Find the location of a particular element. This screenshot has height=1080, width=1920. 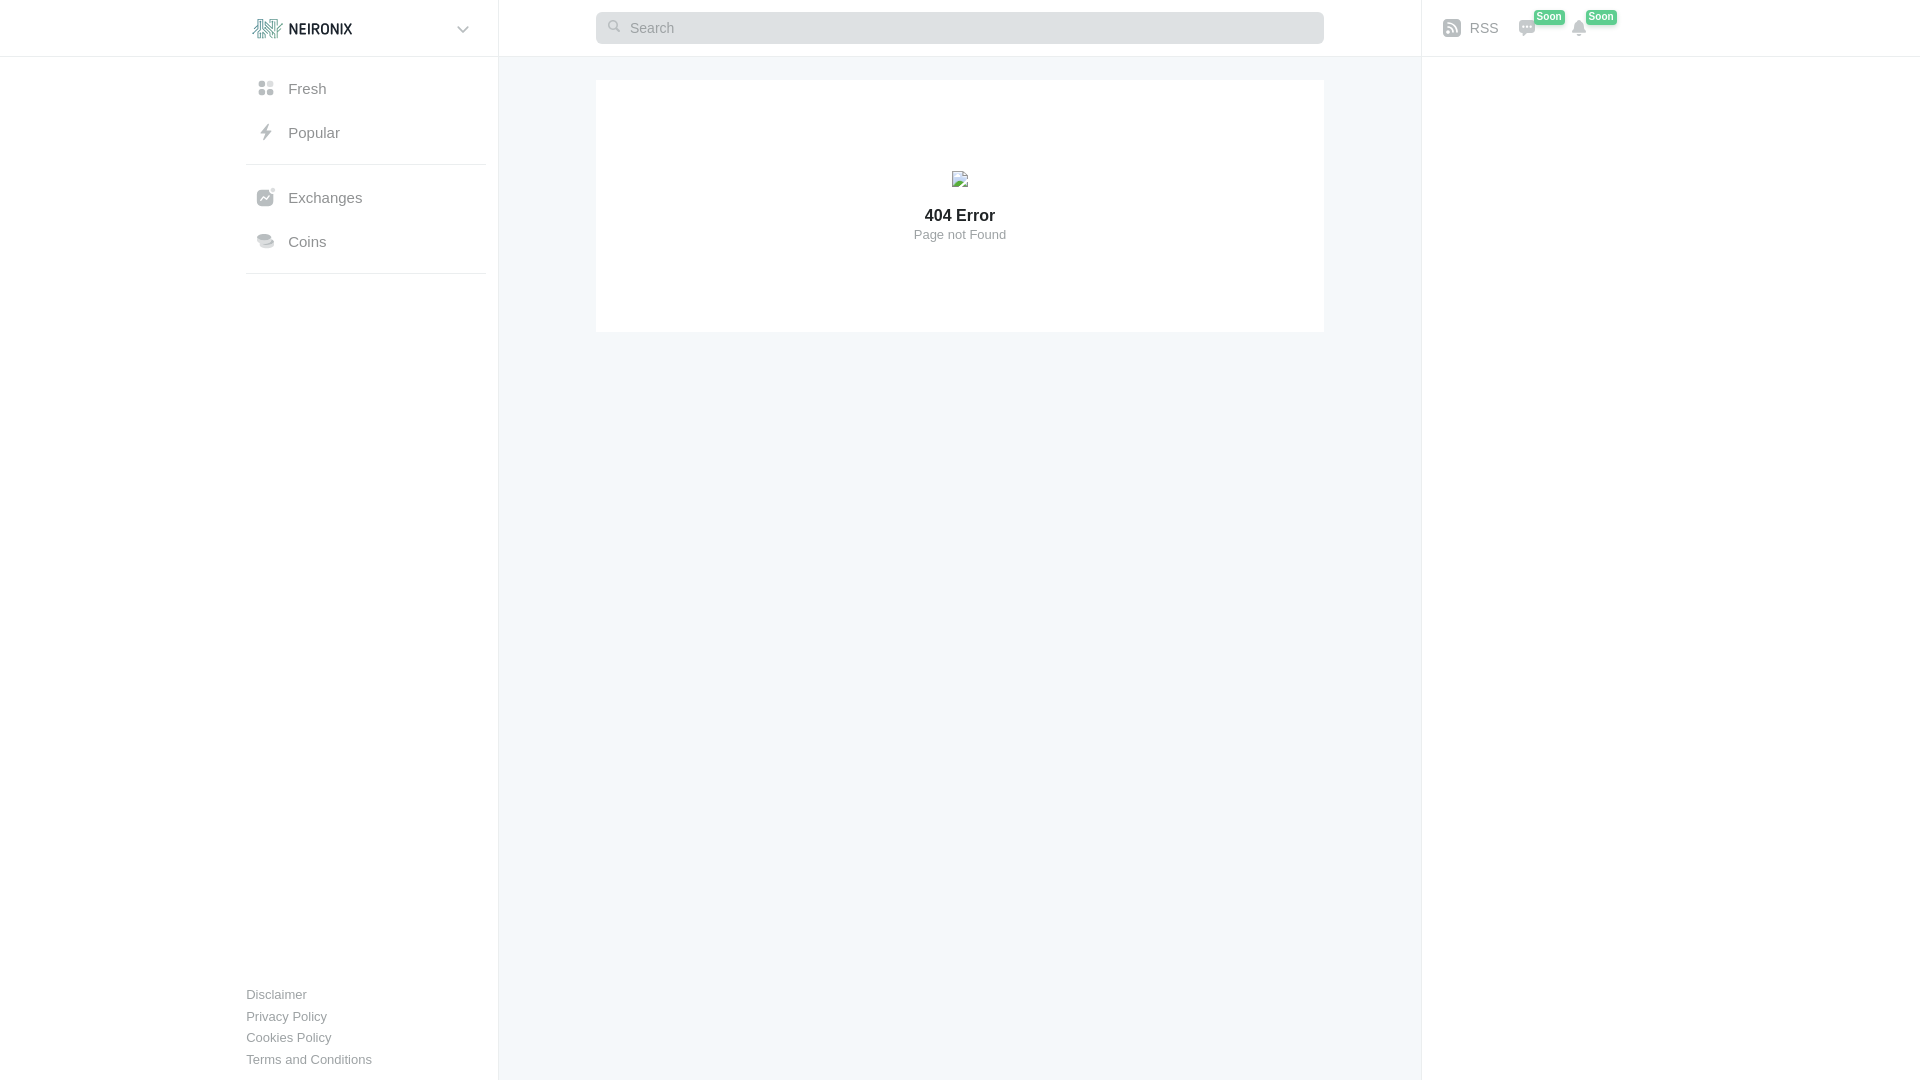

Popular is located at coordinates (365, 132).